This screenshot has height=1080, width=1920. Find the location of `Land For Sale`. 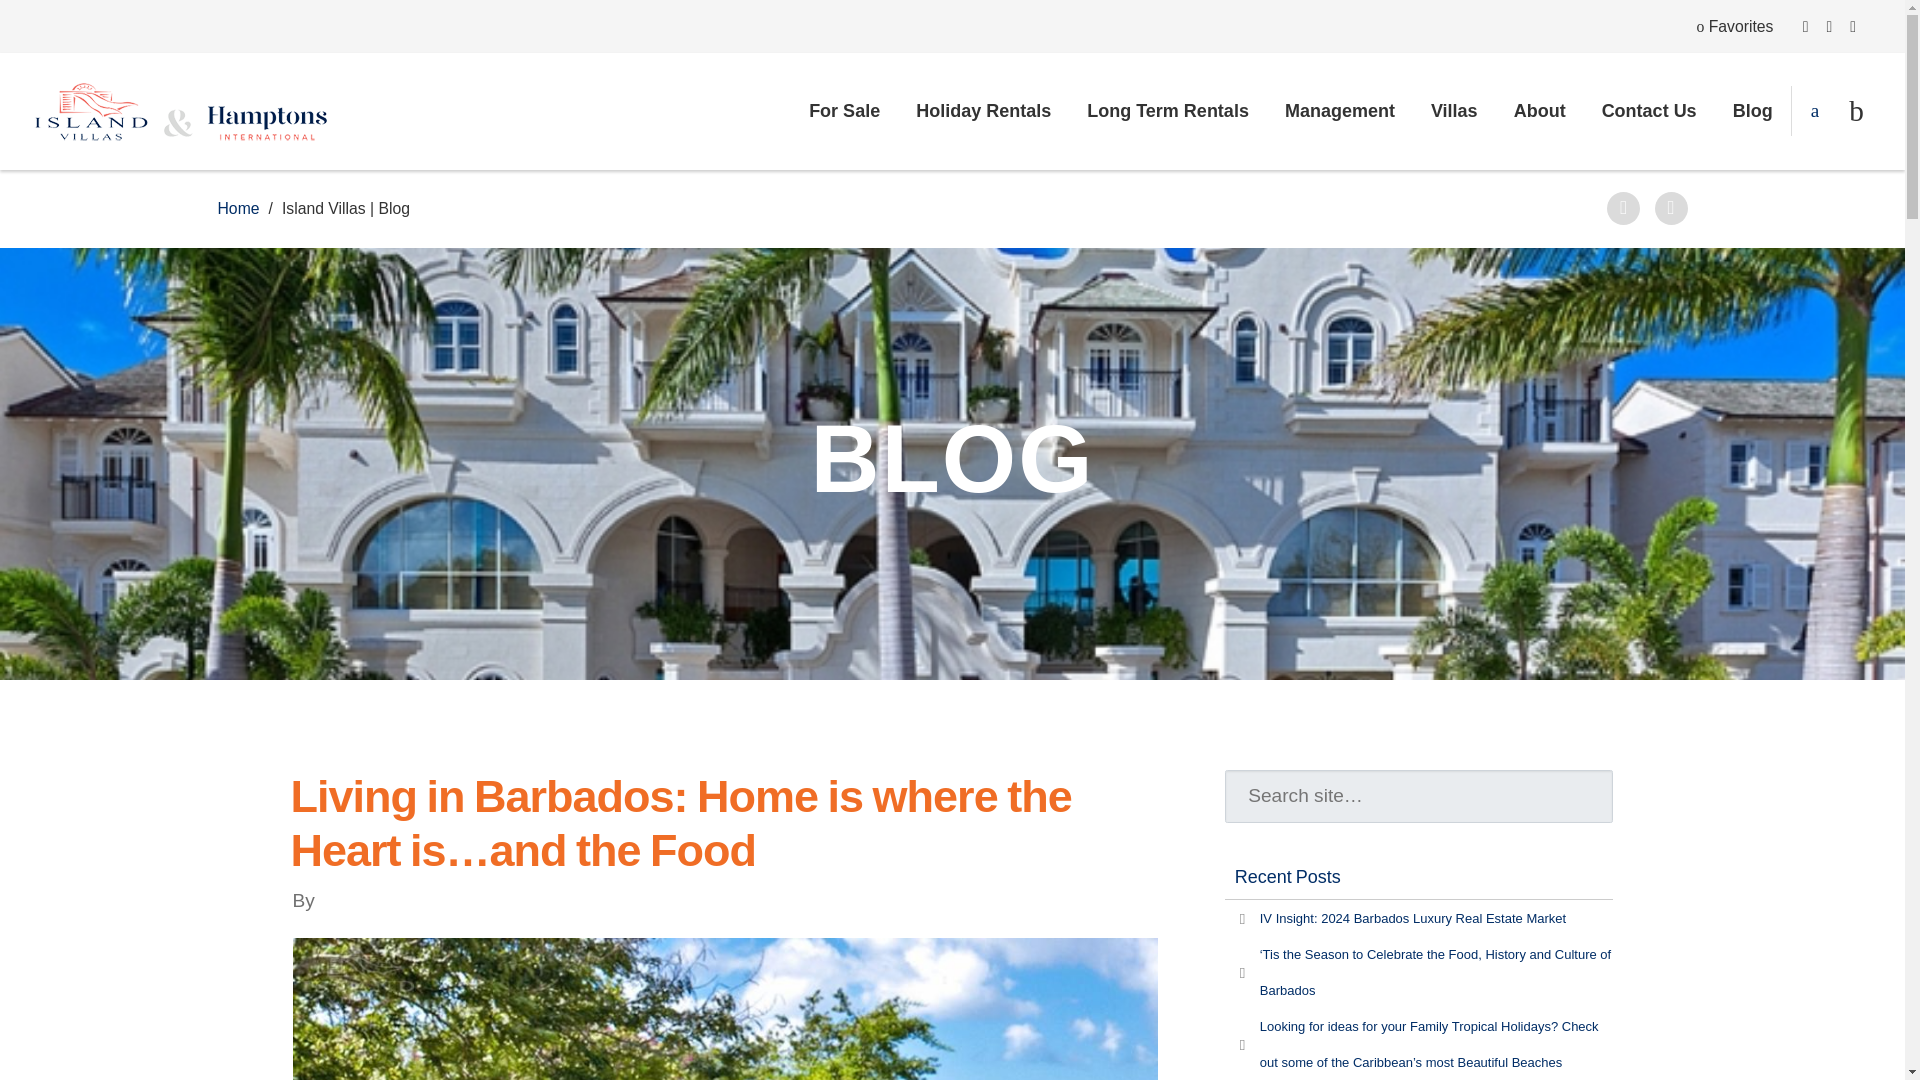

Land For Sale is located at coordinates (1540, 110).